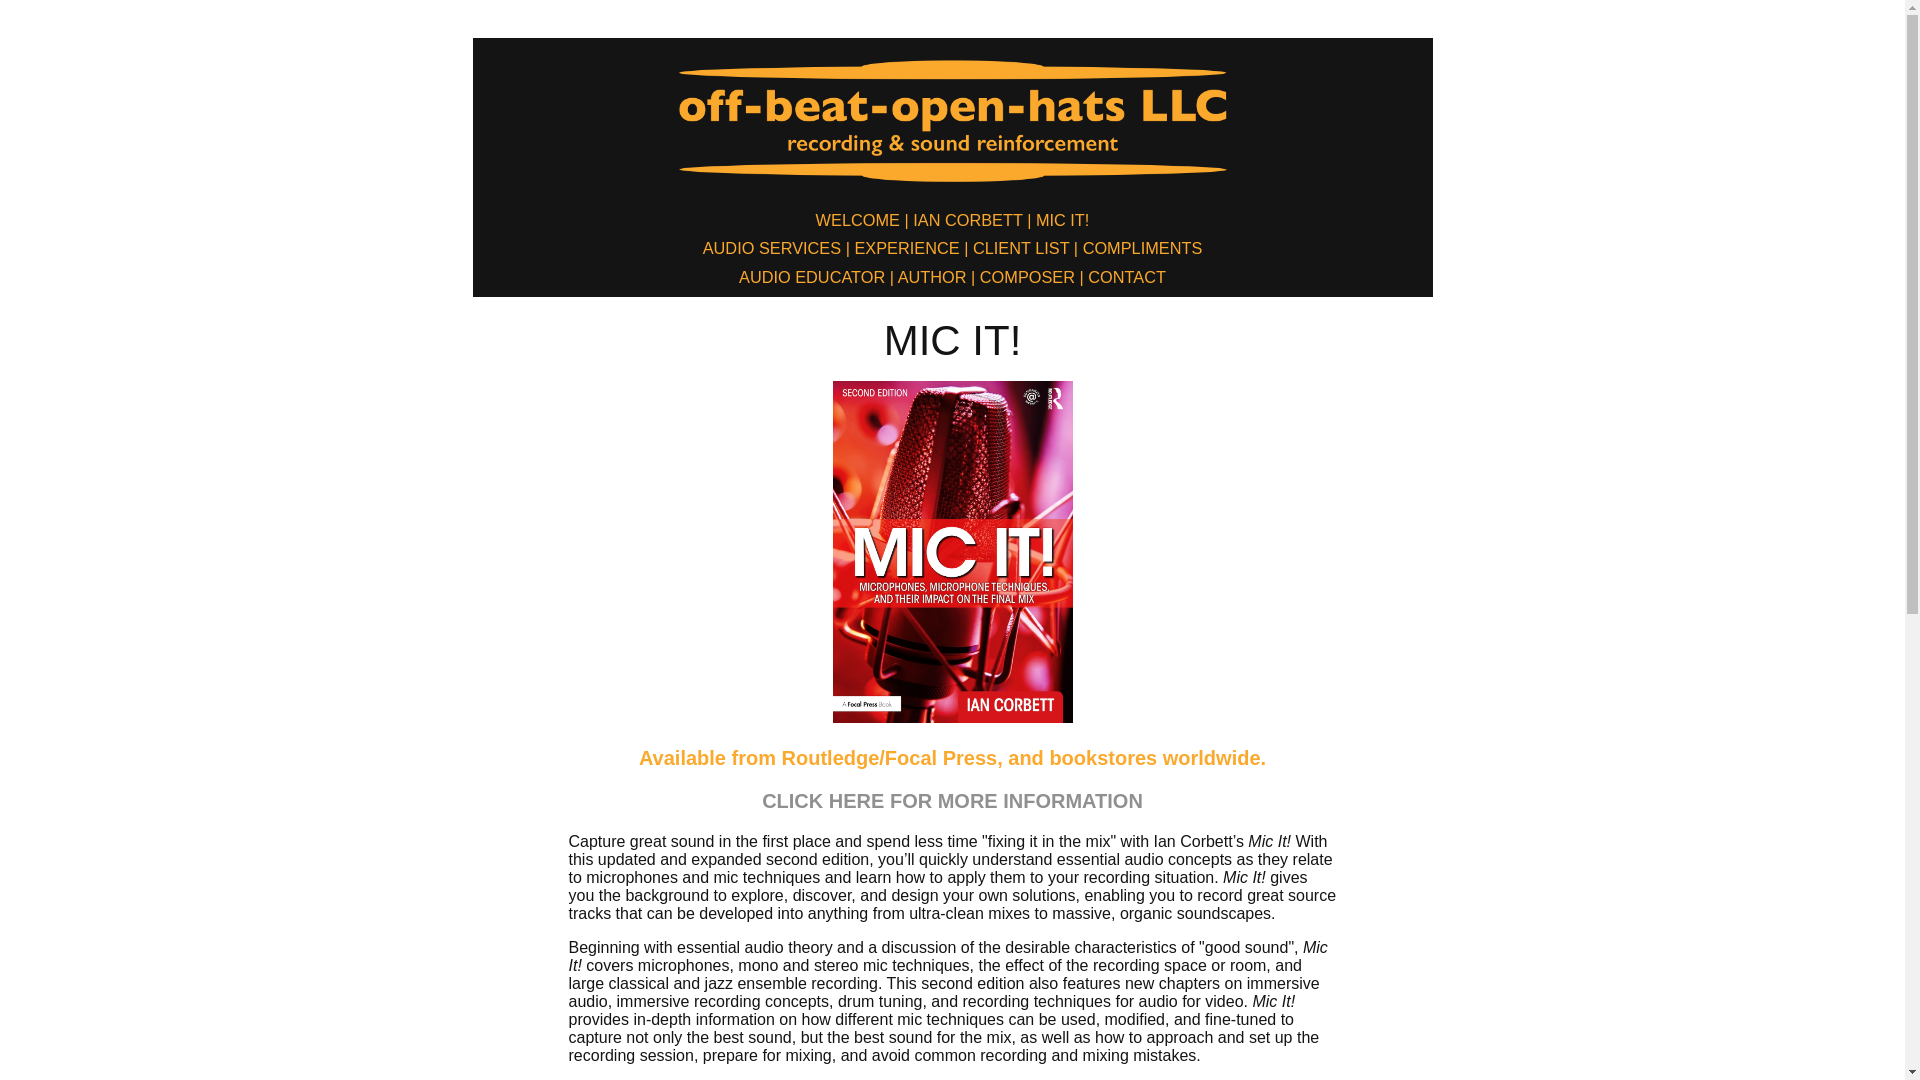 Image resolution: width=1920 pixels, height=1080 pixels. What do you see at coordinates (1027, 277) in the screenshot?
I see `COMPOSER` at bounding box center [1027, 277].